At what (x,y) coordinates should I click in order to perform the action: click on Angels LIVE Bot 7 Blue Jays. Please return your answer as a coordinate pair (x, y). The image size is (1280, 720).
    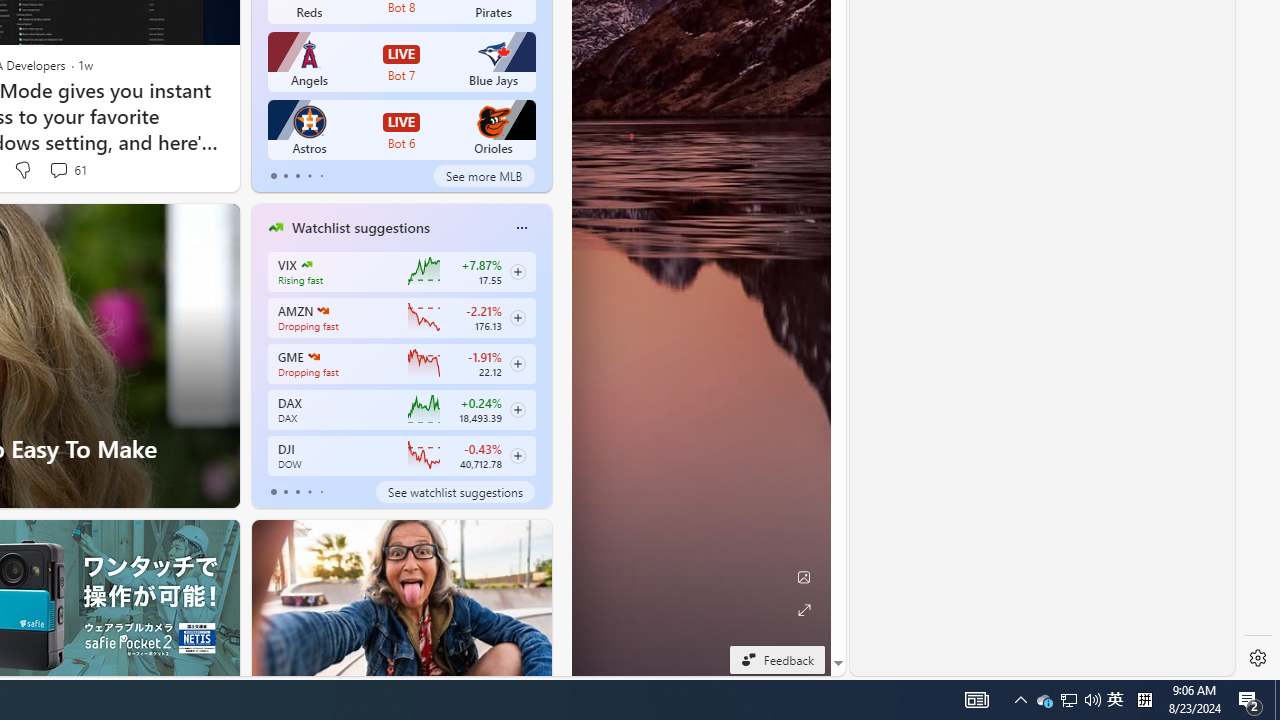
    Looking at the image, I should click on (402, 62).